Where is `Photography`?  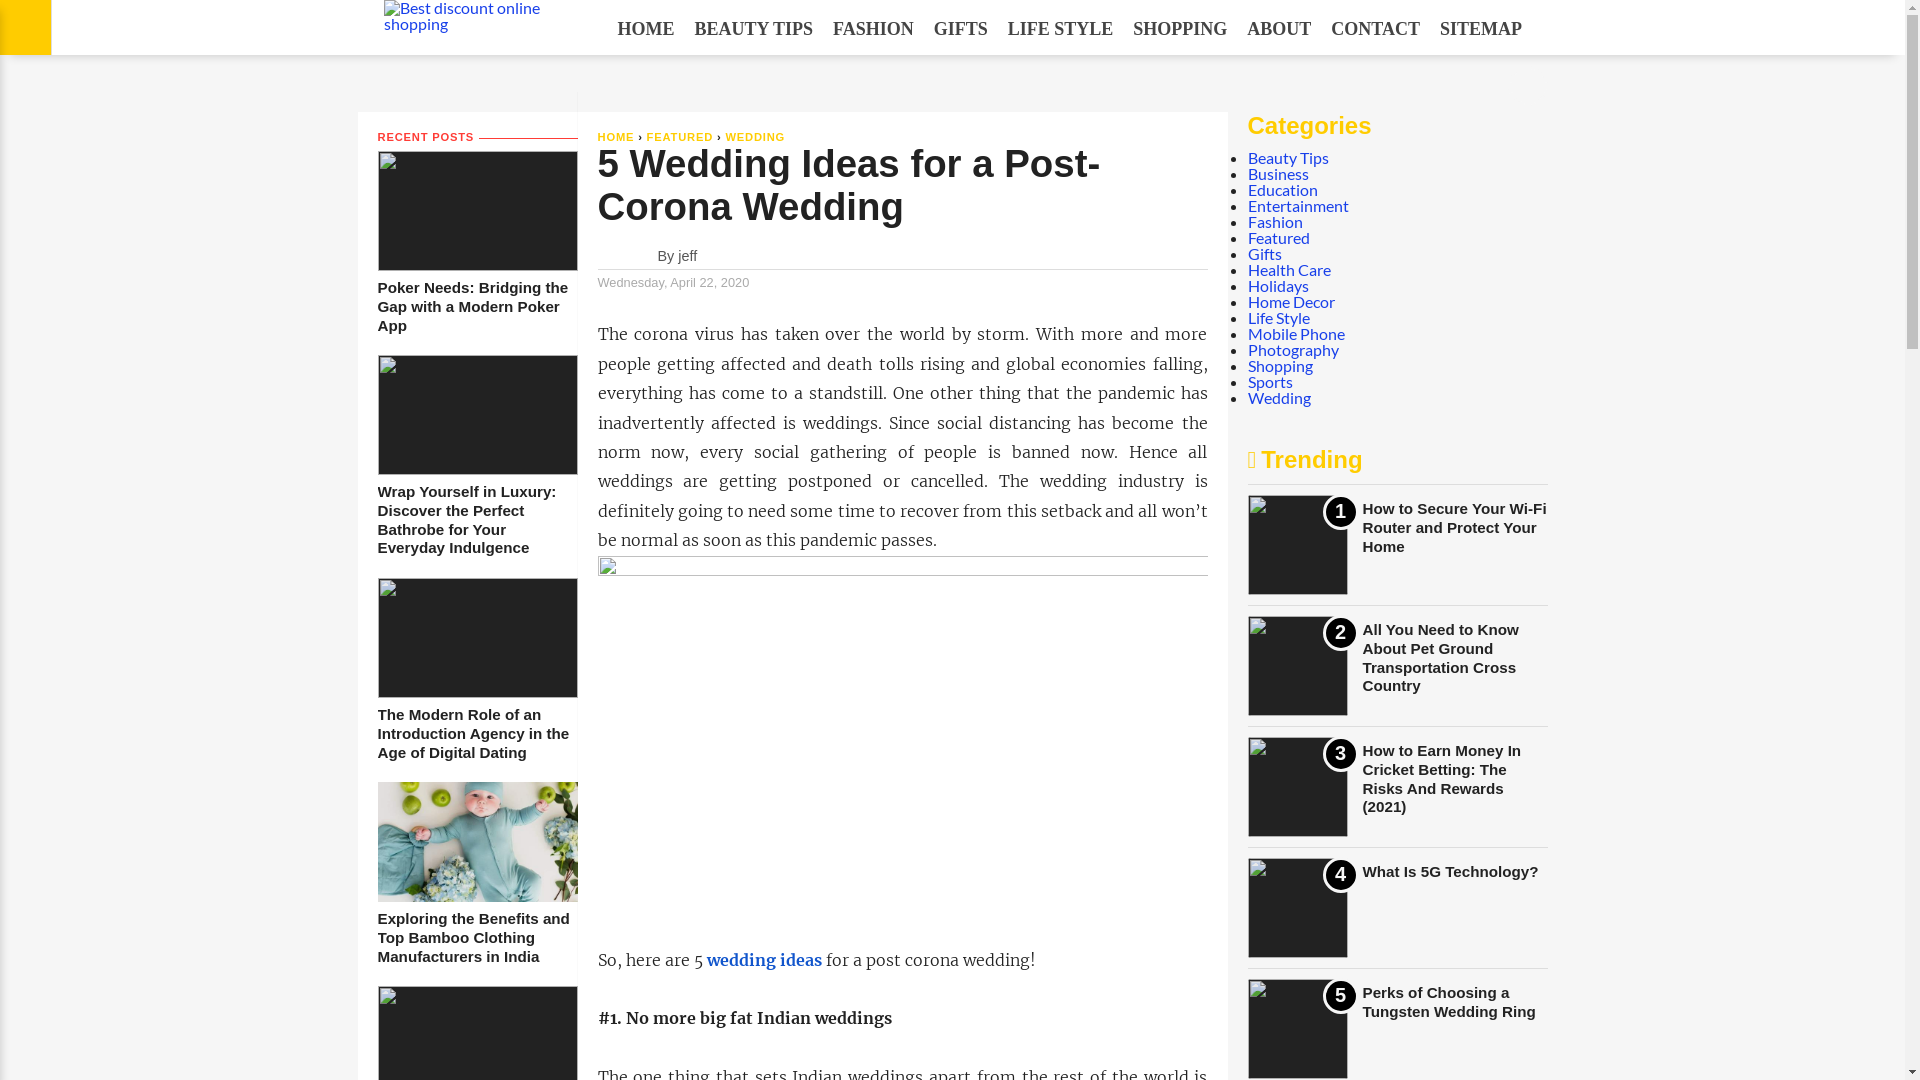 Photography is located at coordinates (1294, 350).